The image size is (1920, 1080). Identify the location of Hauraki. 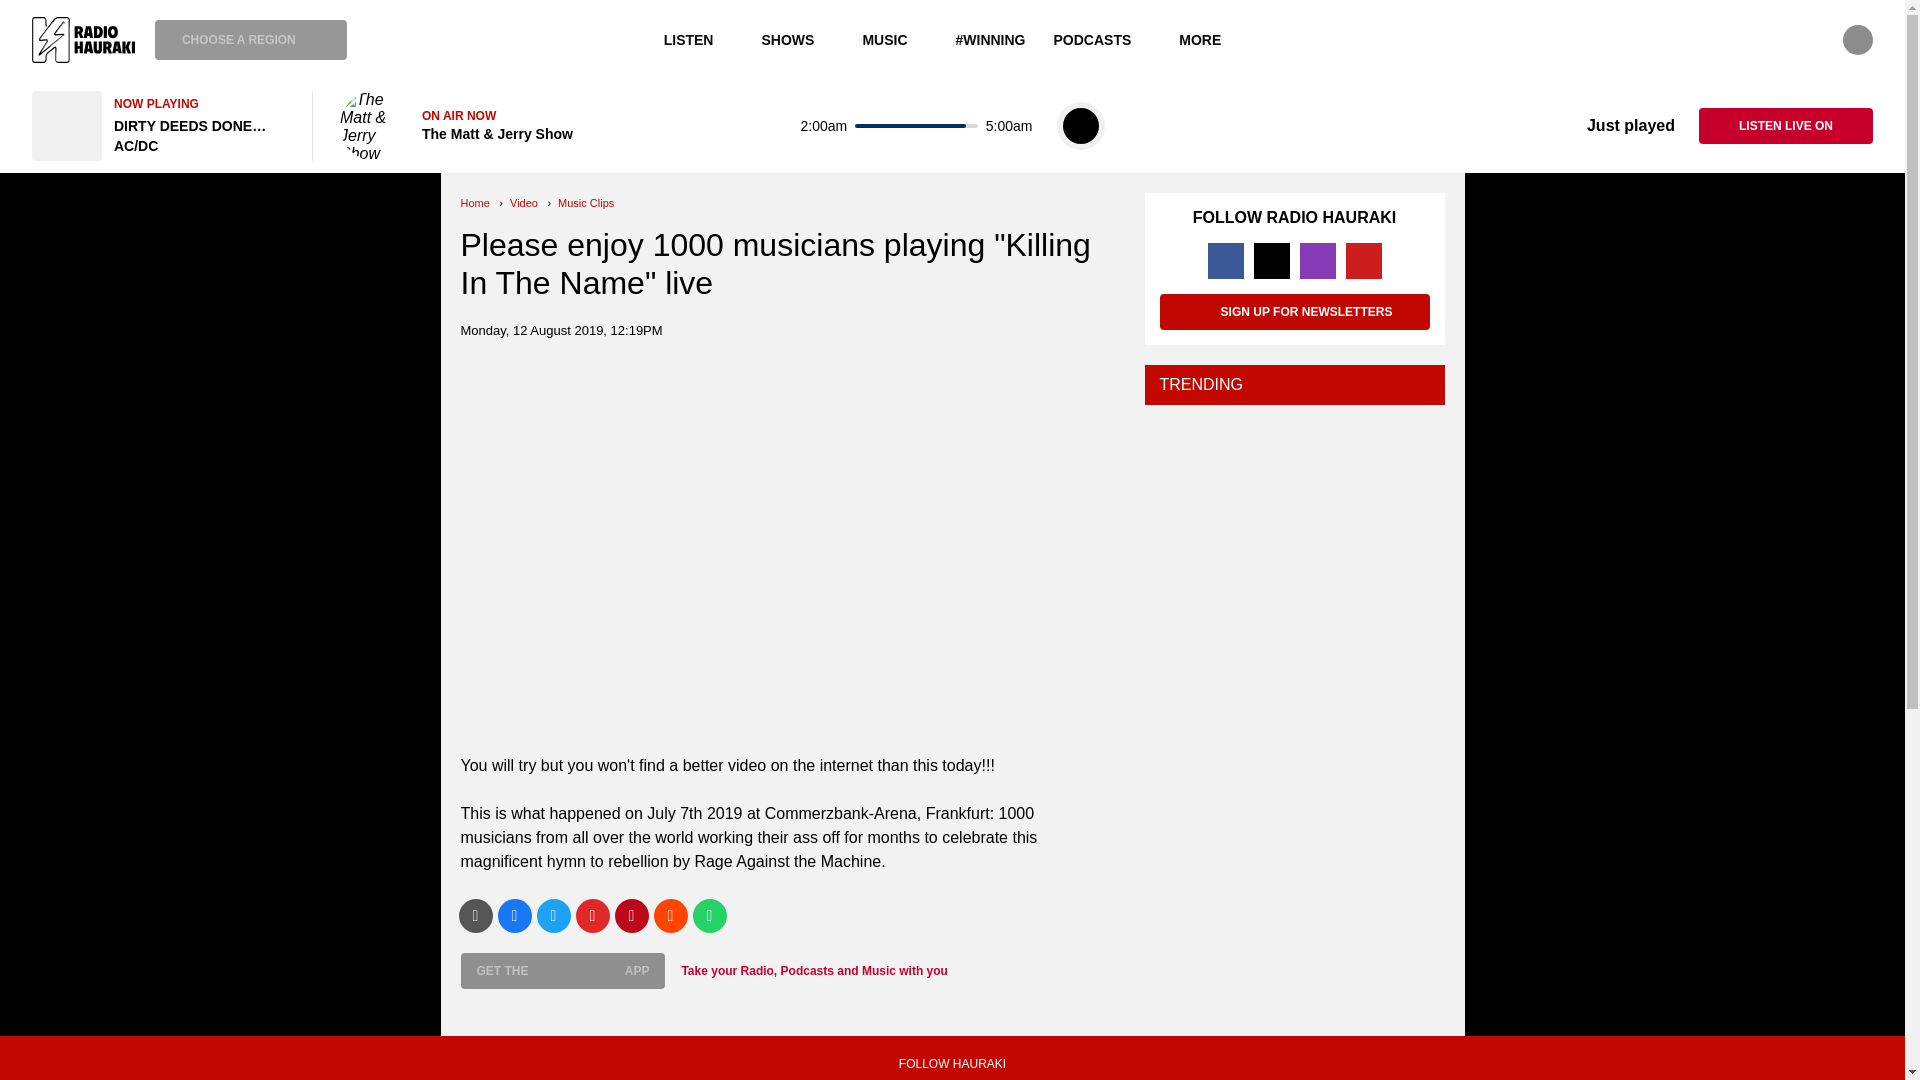
(83, 40).